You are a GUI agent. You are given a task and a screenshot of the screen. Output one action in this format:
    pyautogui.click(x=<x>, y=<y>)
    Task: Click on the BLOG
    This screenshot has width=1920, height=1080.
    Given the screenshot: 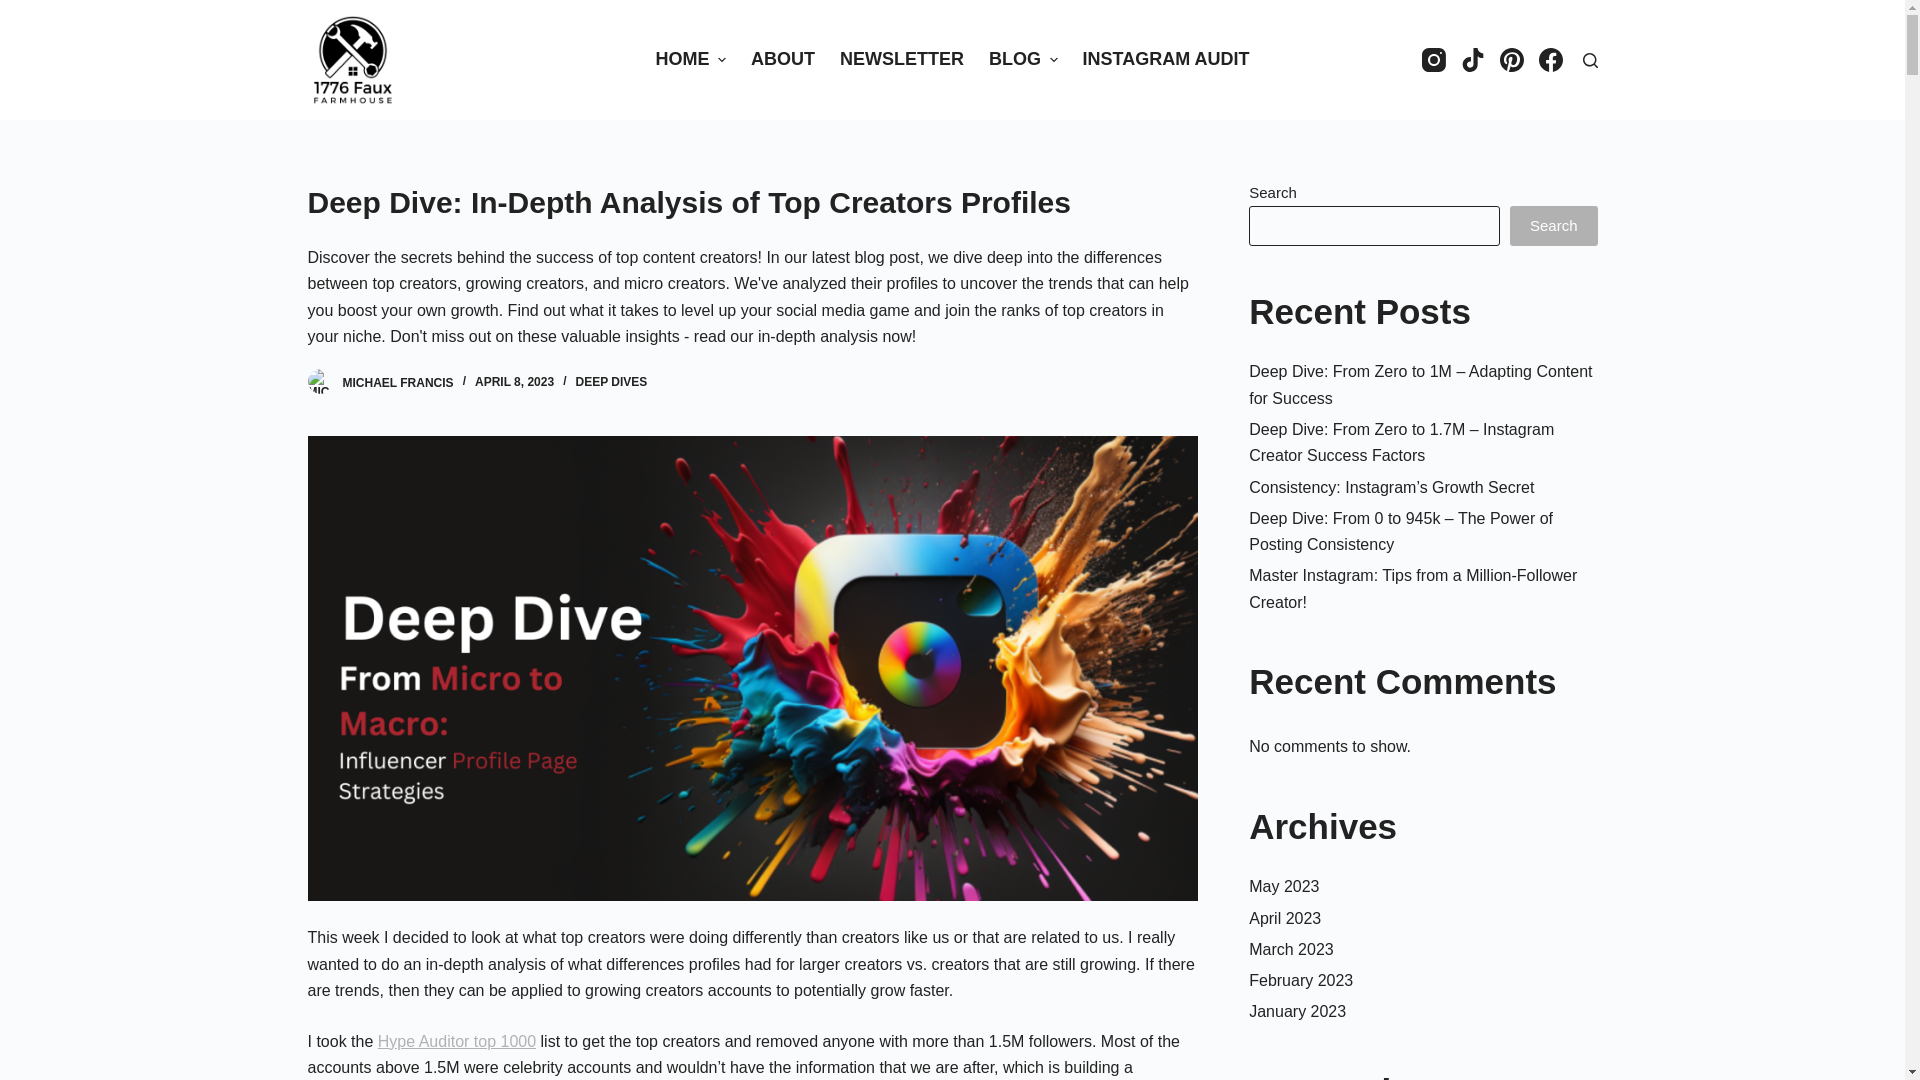 What is the action you would take?
    pyautogui.click(x=1023, y=60)
    